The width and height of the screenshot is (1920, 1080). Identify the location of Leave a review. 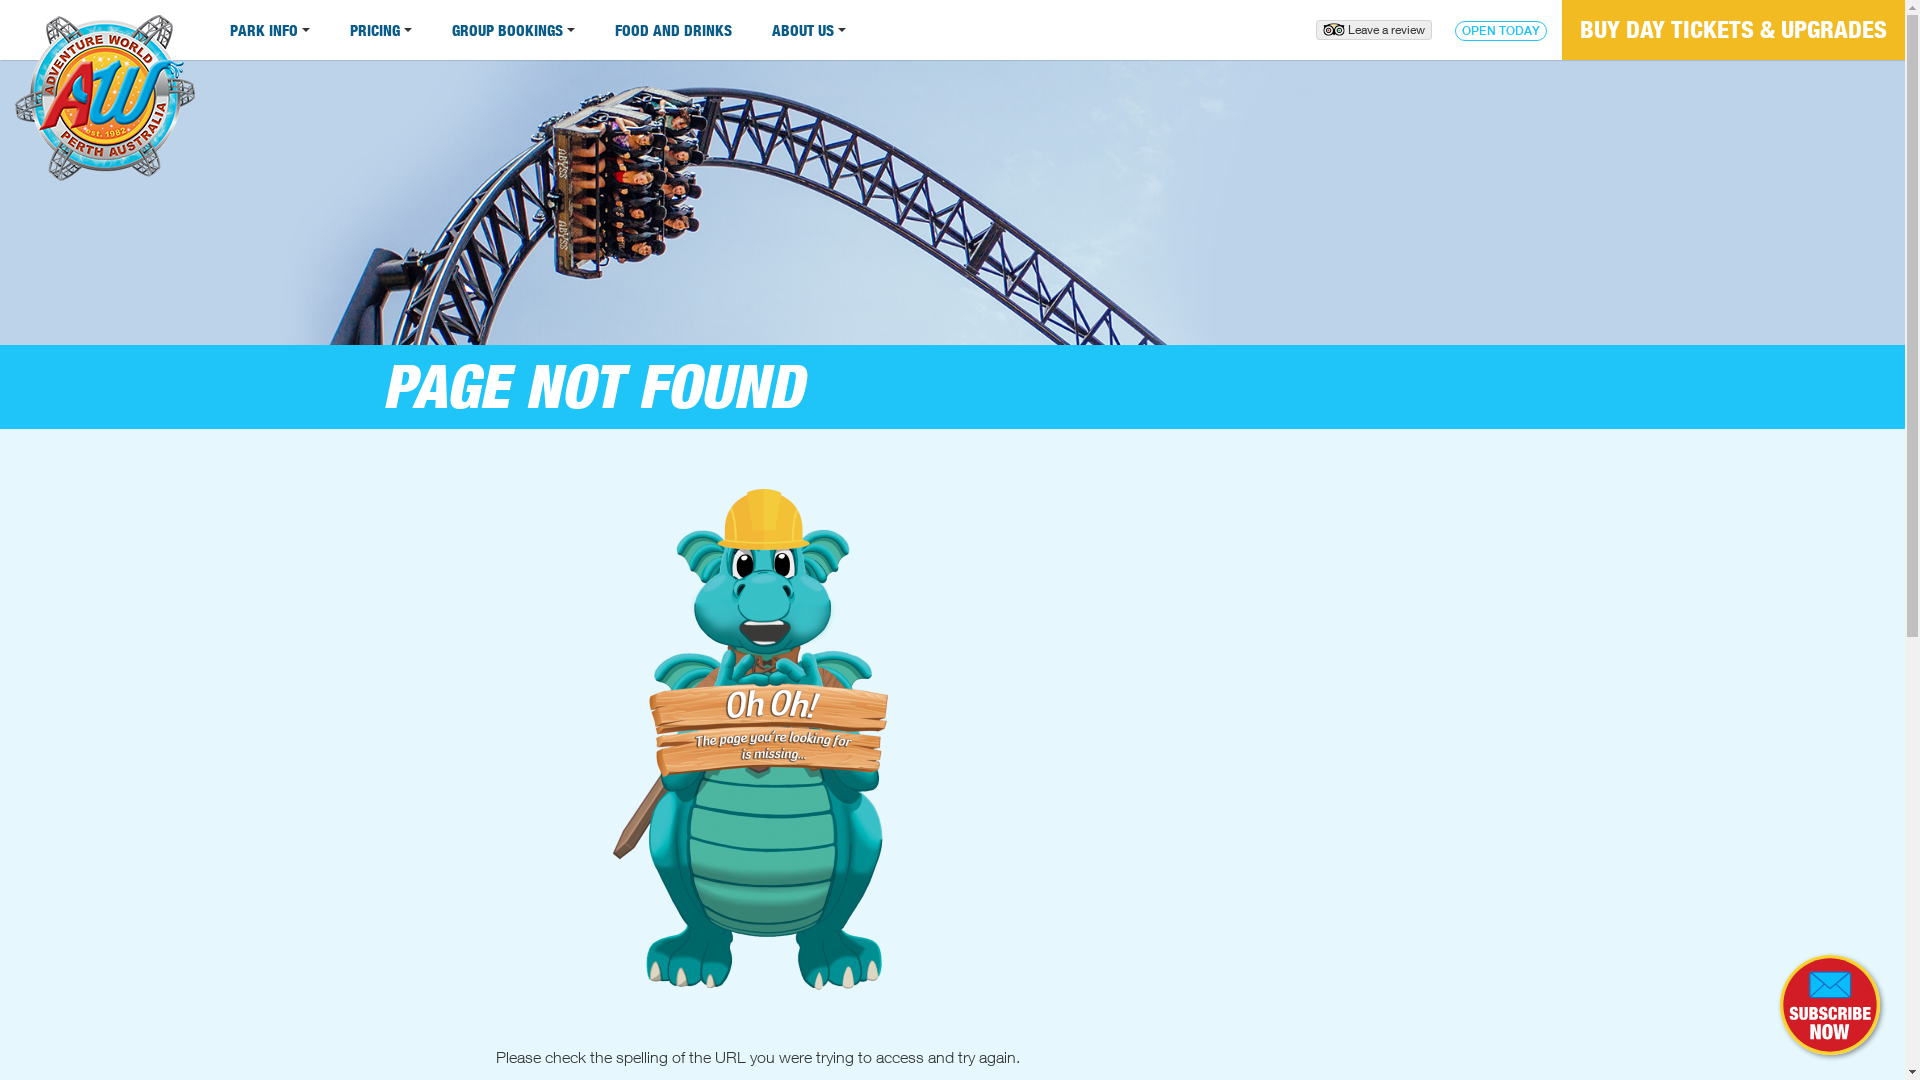
(1374, 30).